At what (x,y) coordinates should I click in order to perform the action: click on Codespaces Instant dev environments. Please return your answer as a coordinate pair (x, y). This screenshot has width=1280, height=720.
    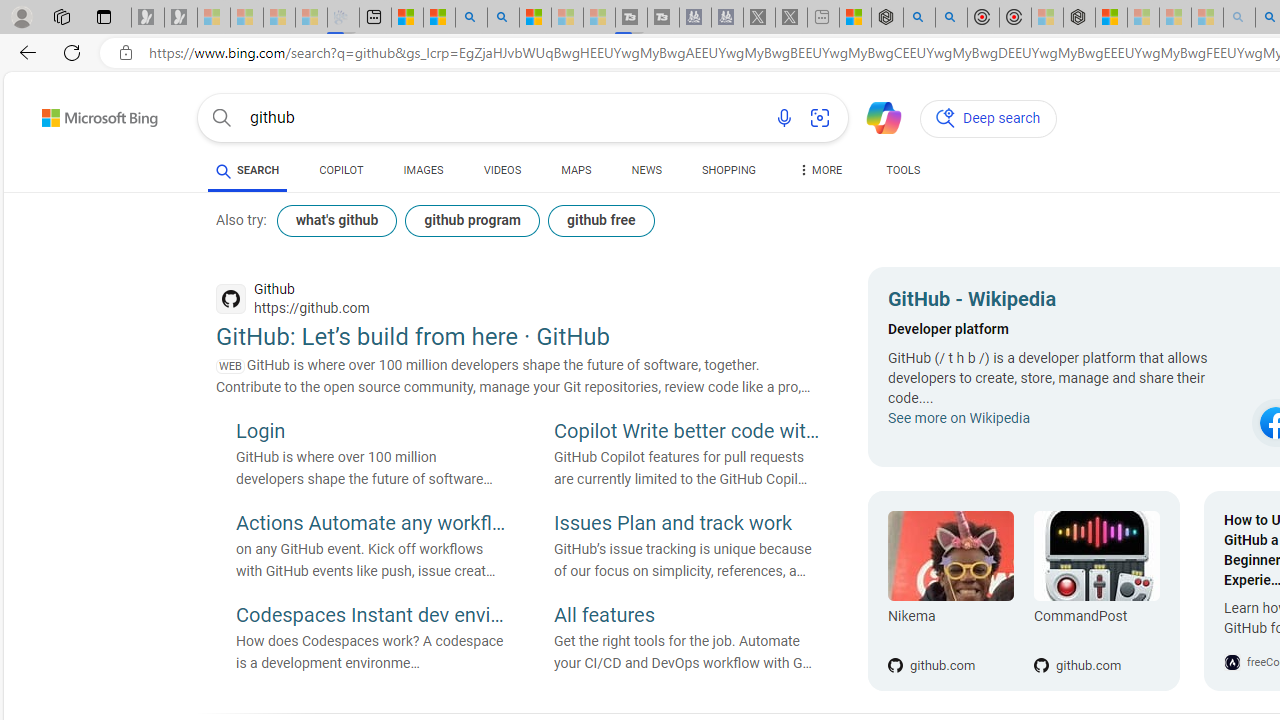
    Looking at the image, I should click on (370, 616).